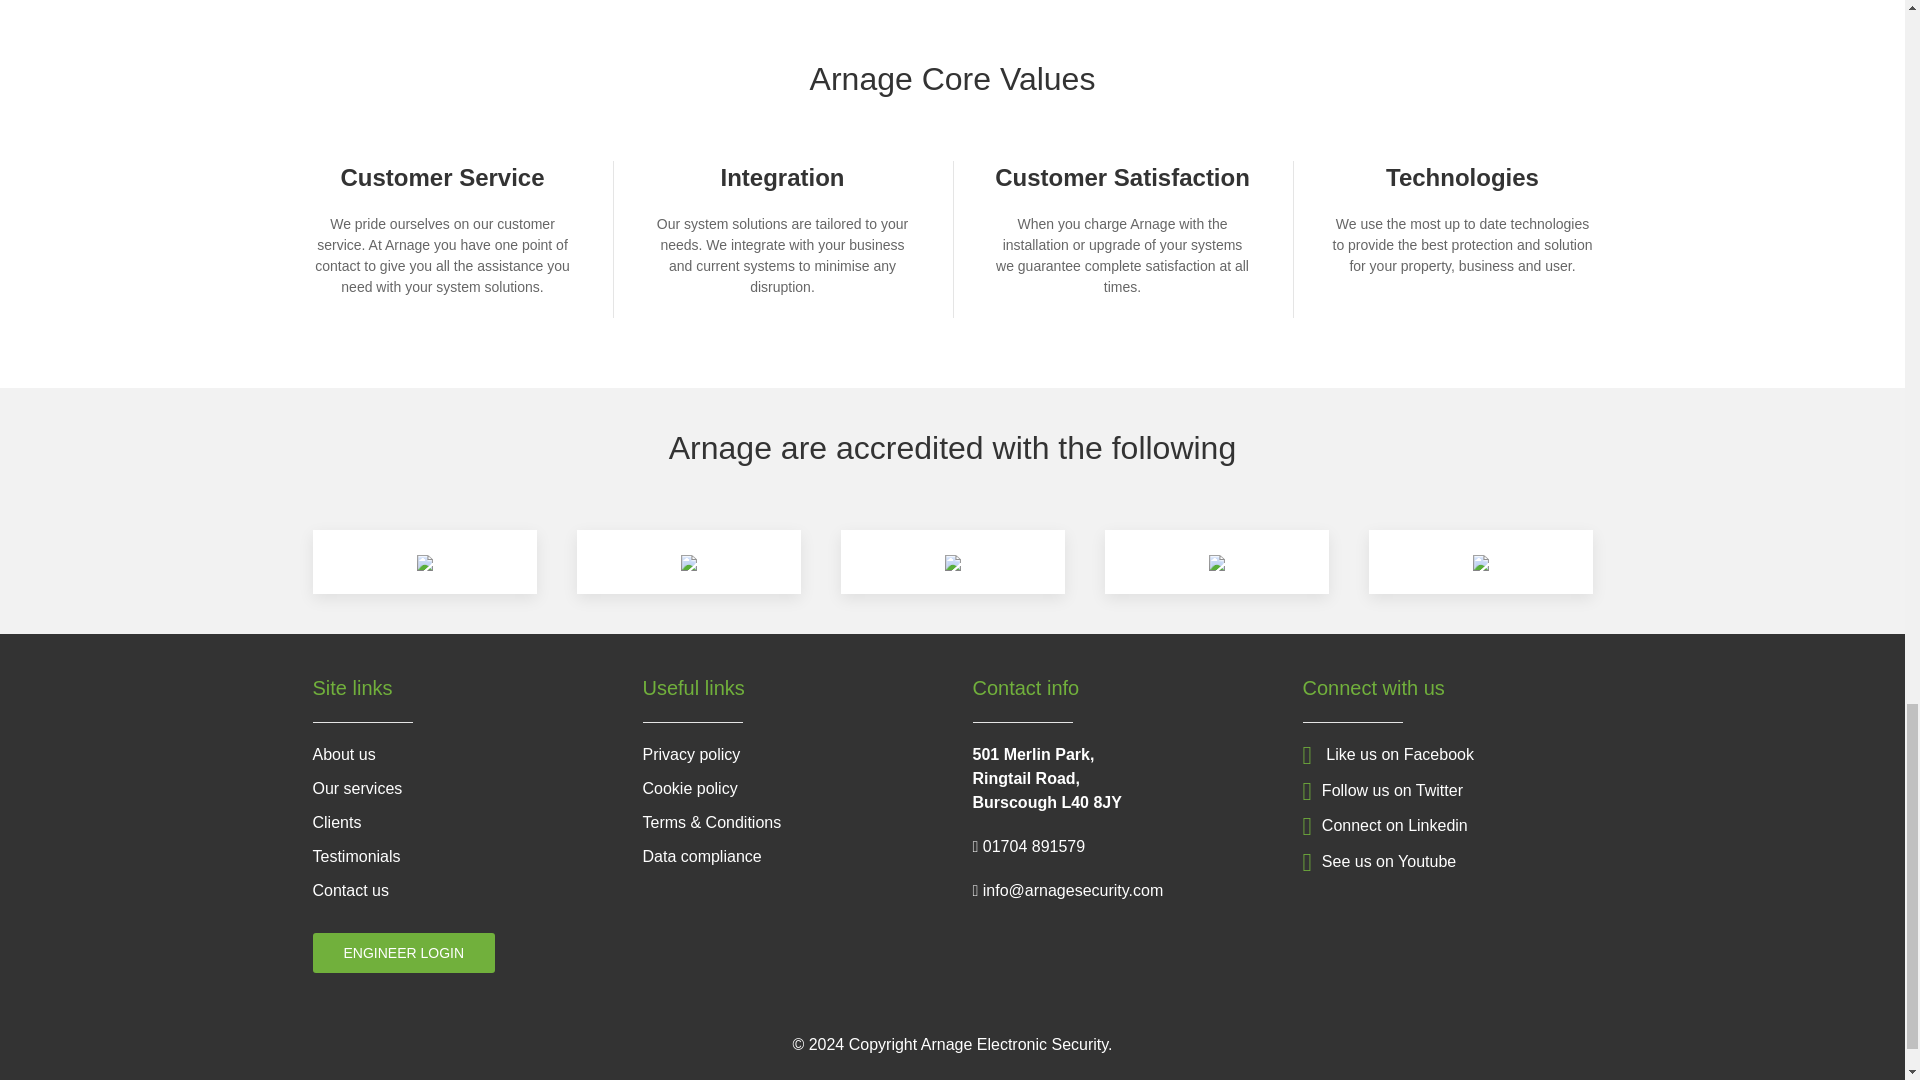 The image size is (1920, 1080). I want to click on Our services, so click(356, 788).